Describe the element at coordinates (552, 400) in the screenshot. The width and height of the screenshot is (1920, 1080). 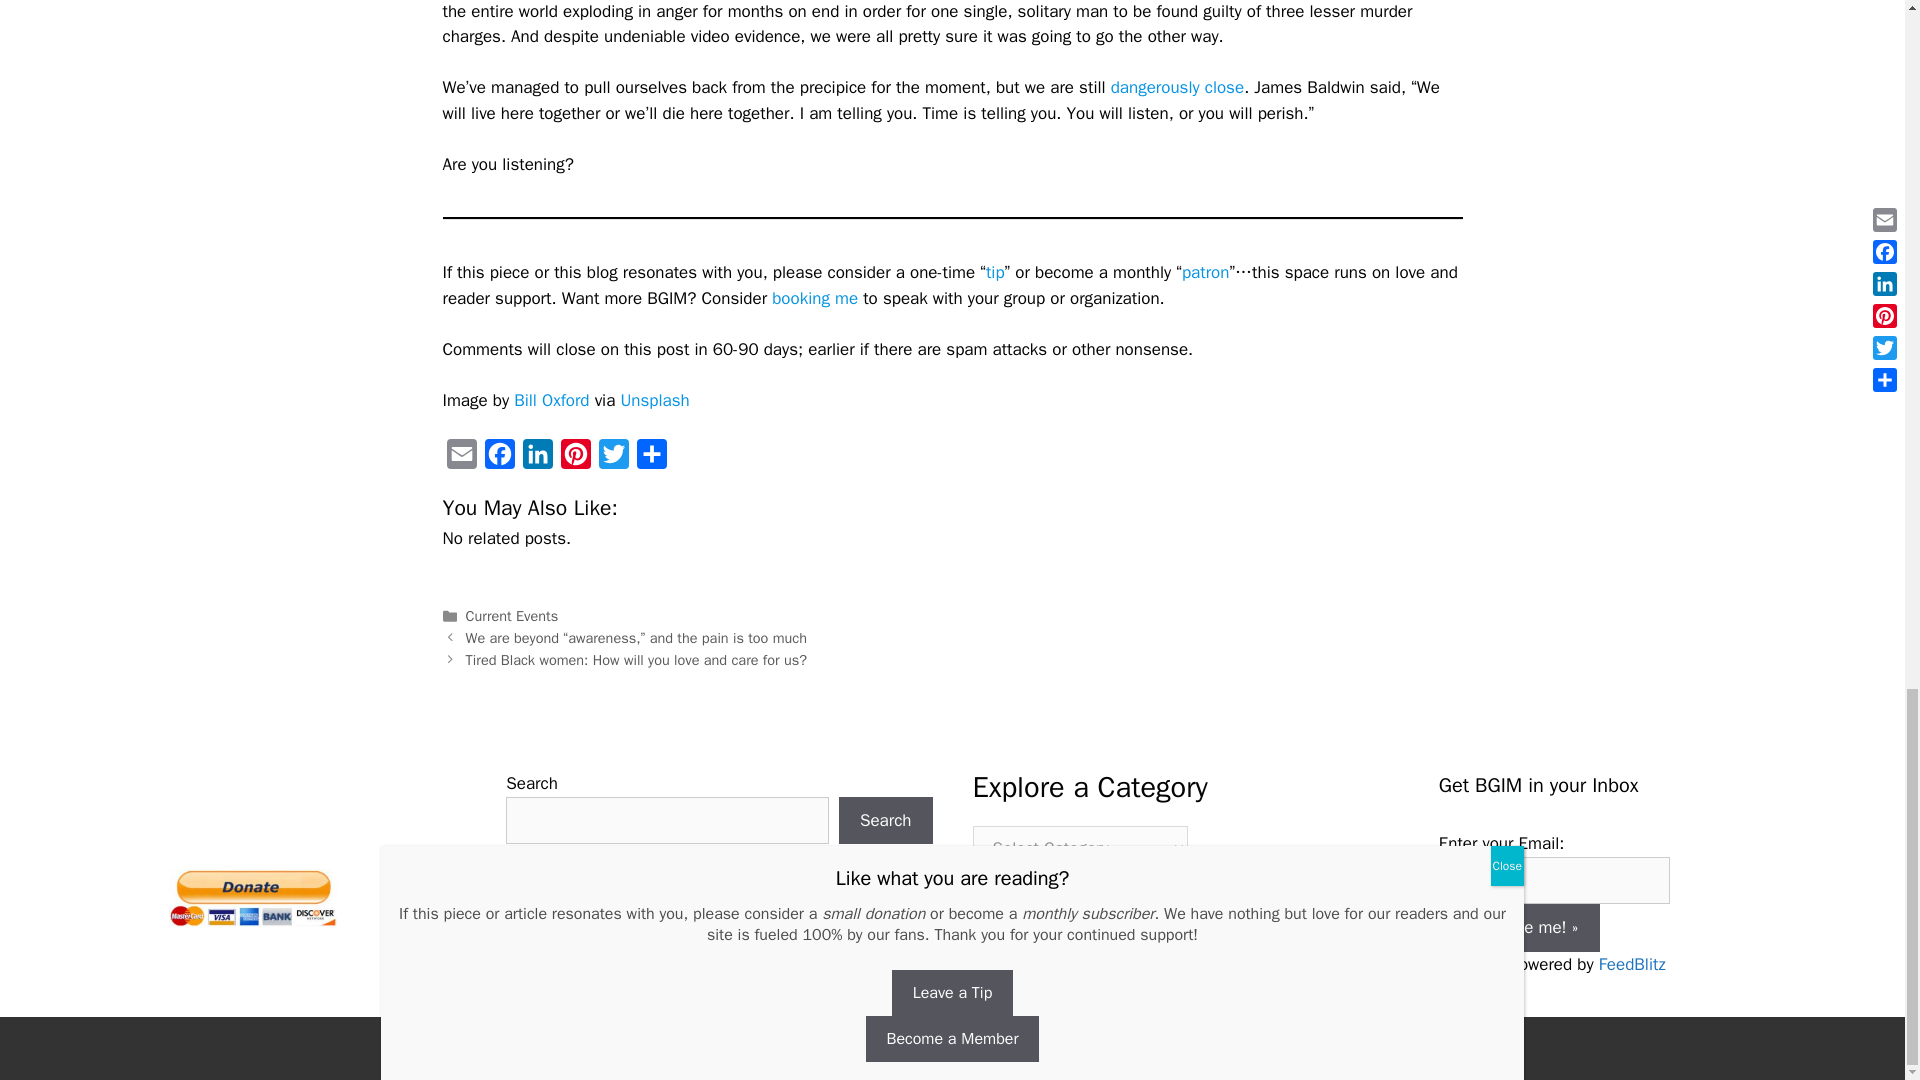
I see `Bill Oxford` at that location.